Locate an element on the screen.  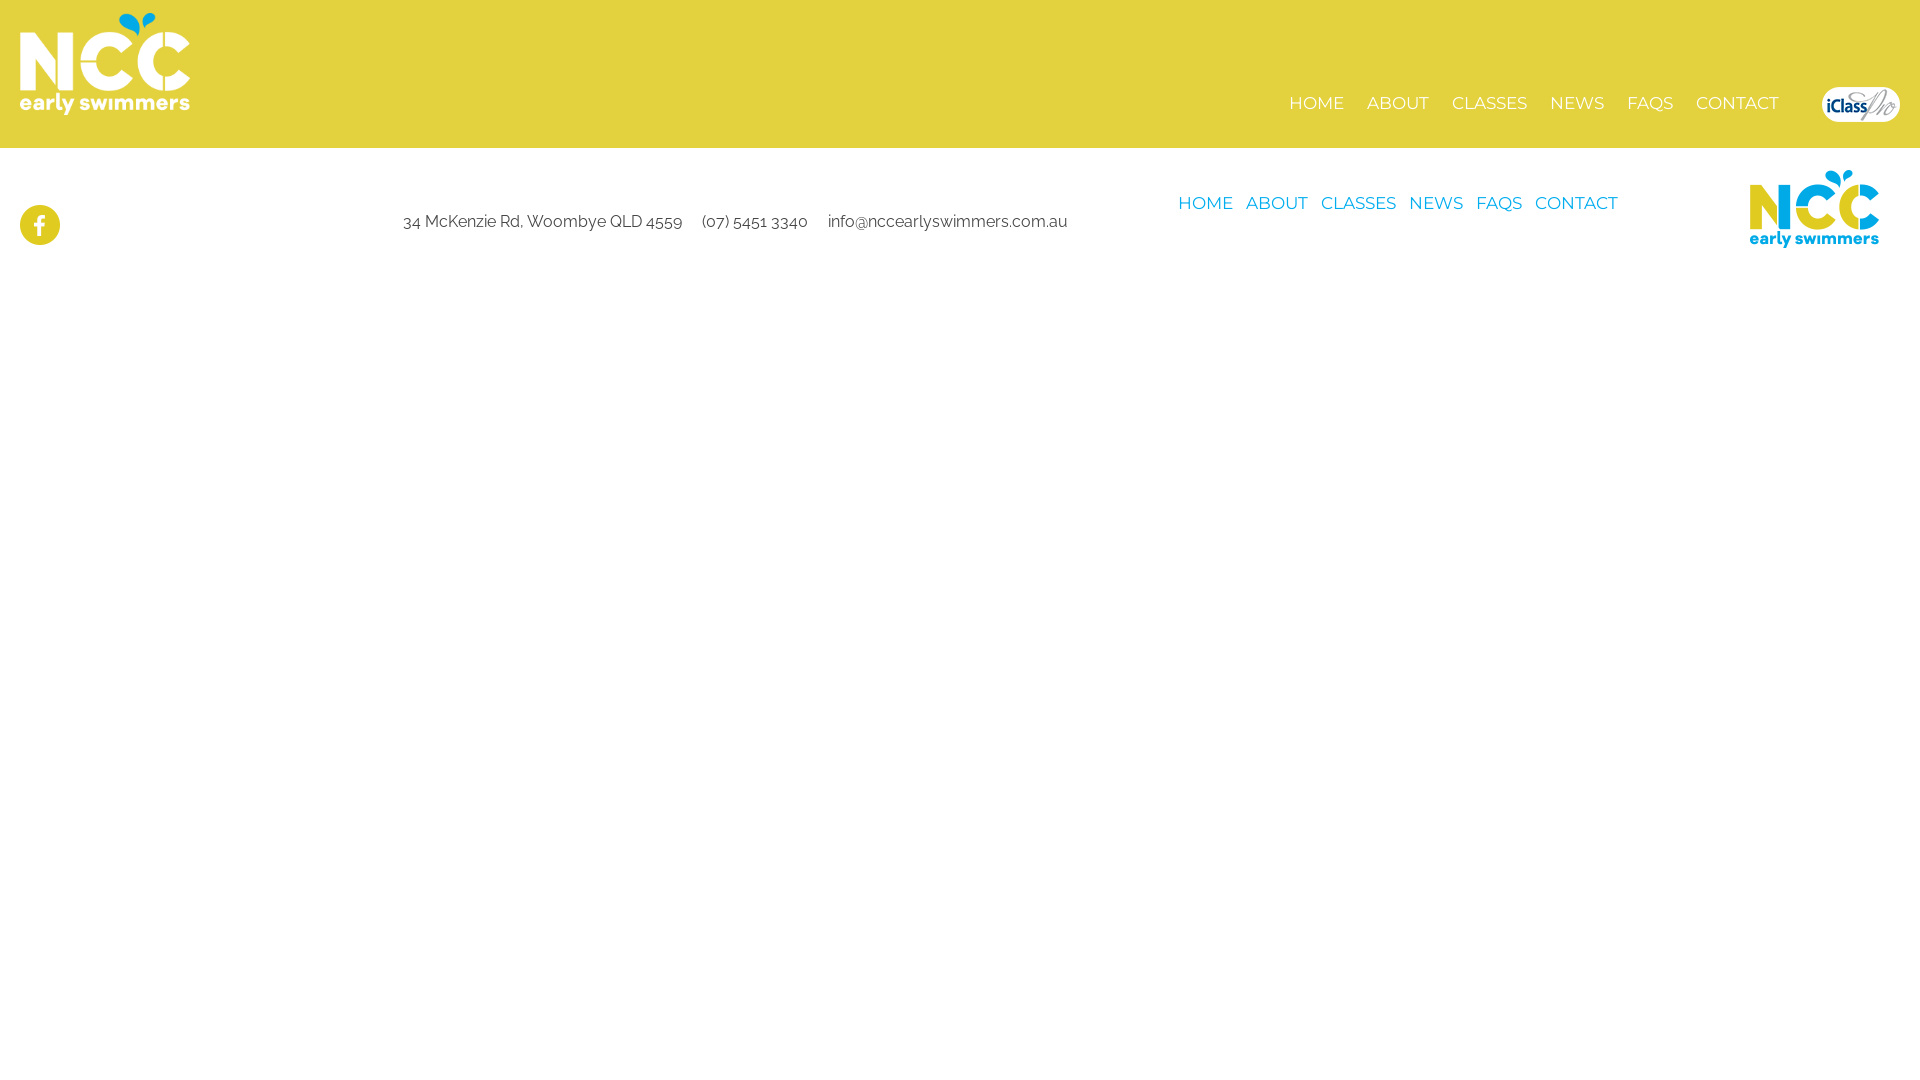
ABOUT is located at coordinates (1398, 94).